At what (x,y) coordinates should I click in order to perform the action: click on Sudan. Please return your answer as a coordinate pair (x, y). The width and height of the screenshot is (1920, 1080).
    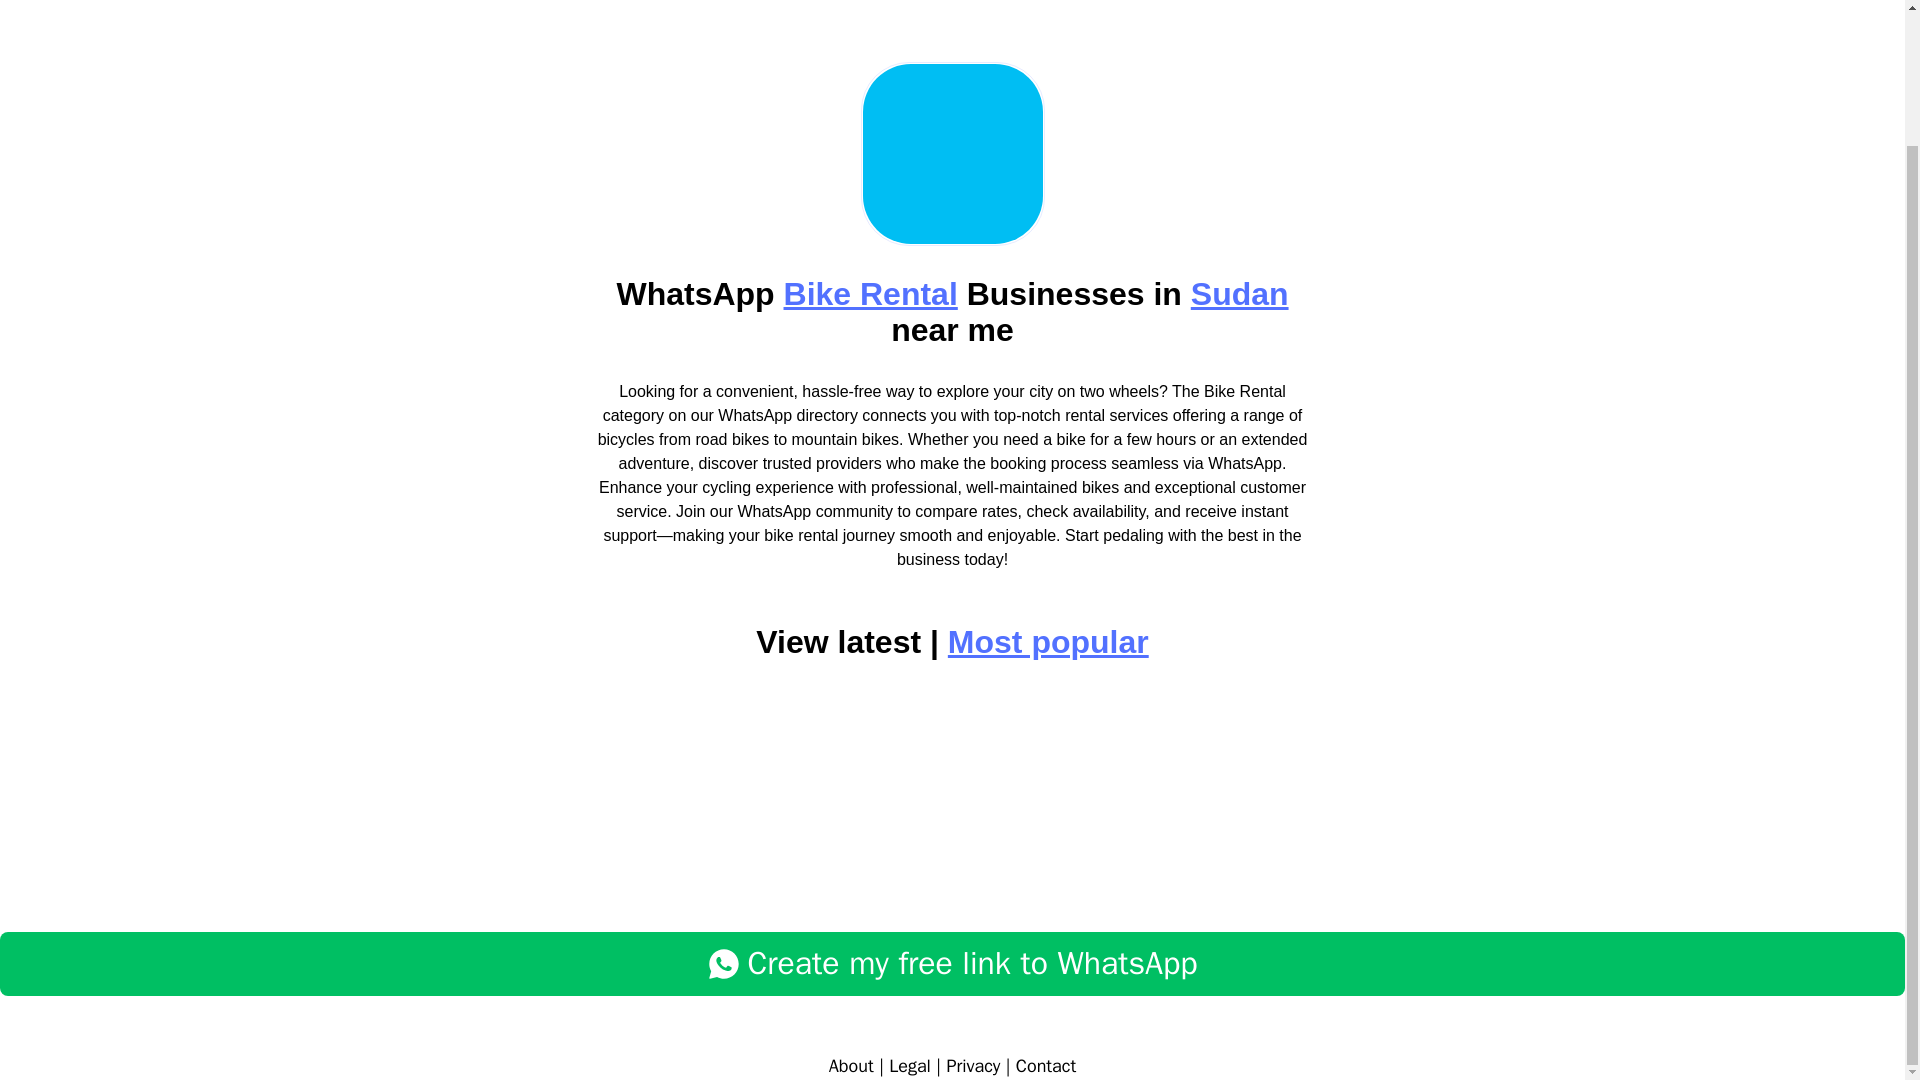
    Looking at the image, I should click on (1239, 294).